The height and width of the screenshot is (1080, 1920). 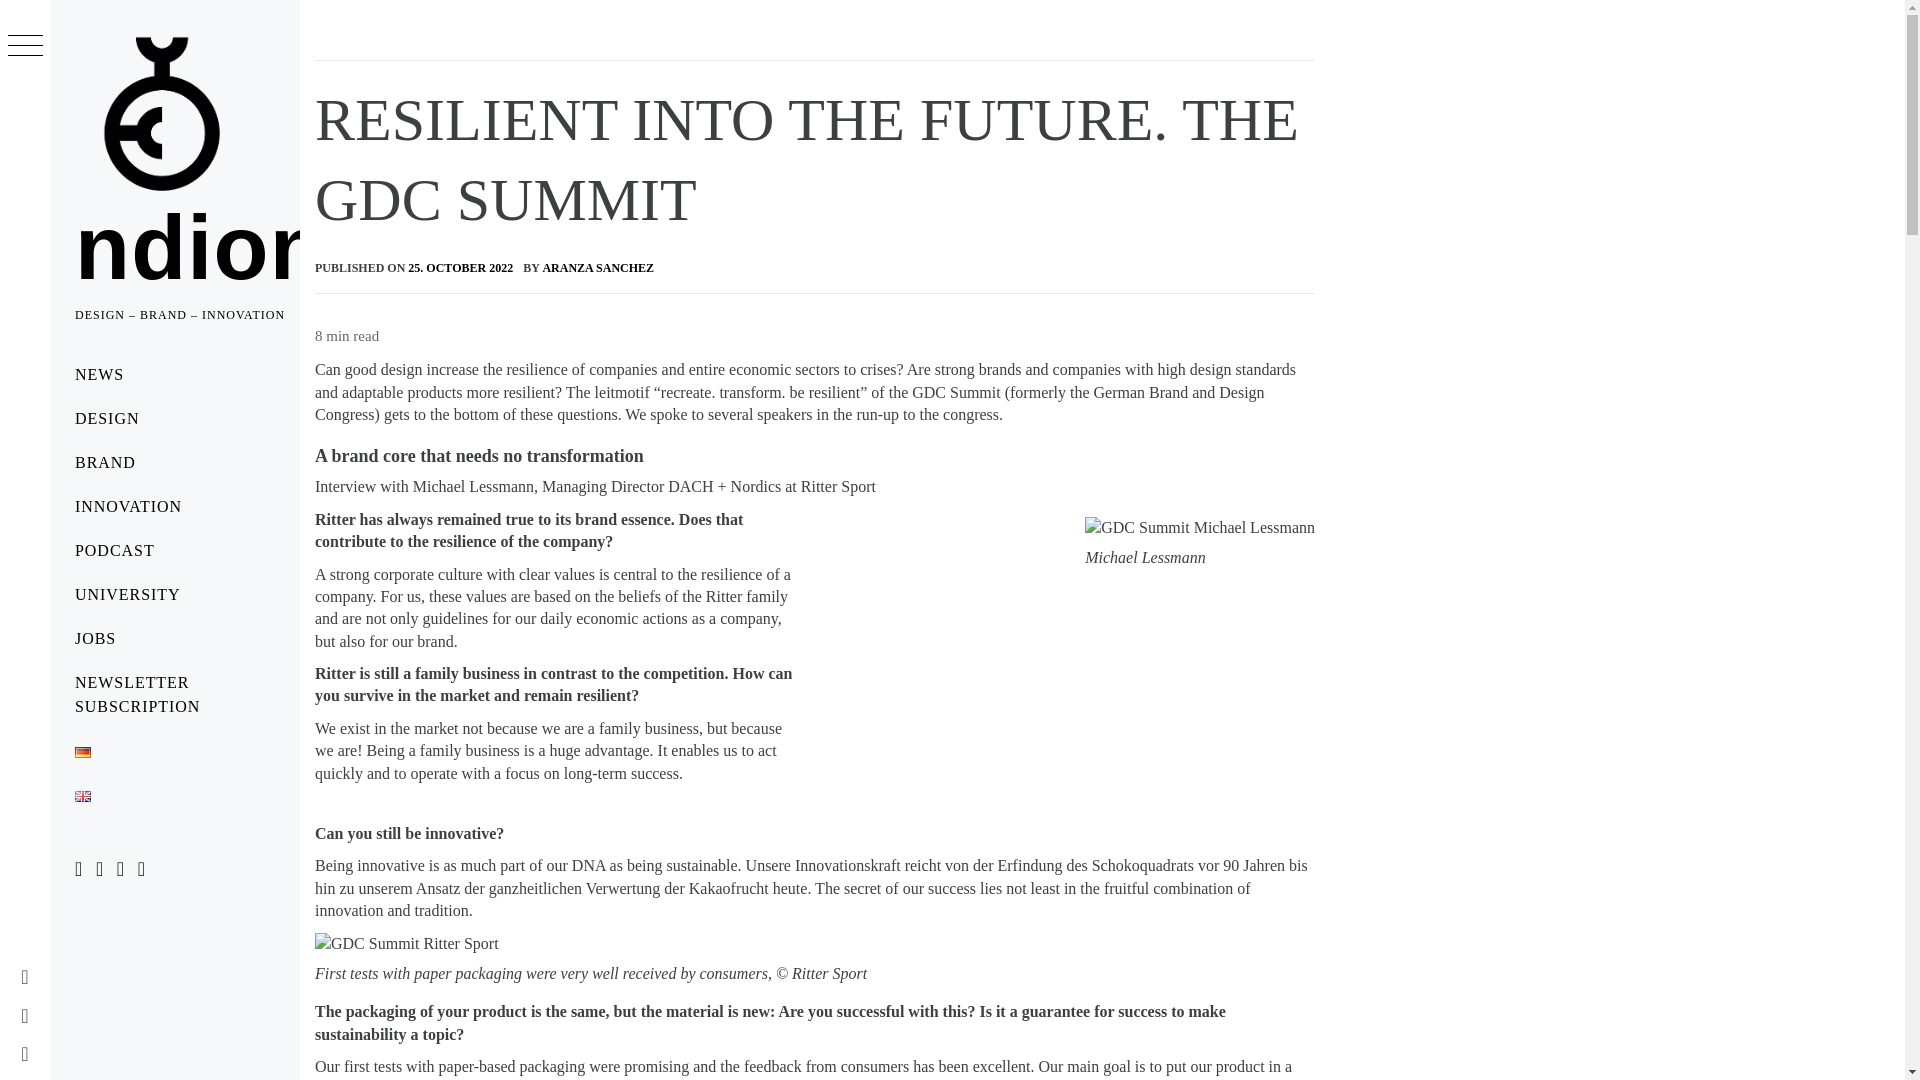 I want to click on ndion, so click(x=200, y=248).